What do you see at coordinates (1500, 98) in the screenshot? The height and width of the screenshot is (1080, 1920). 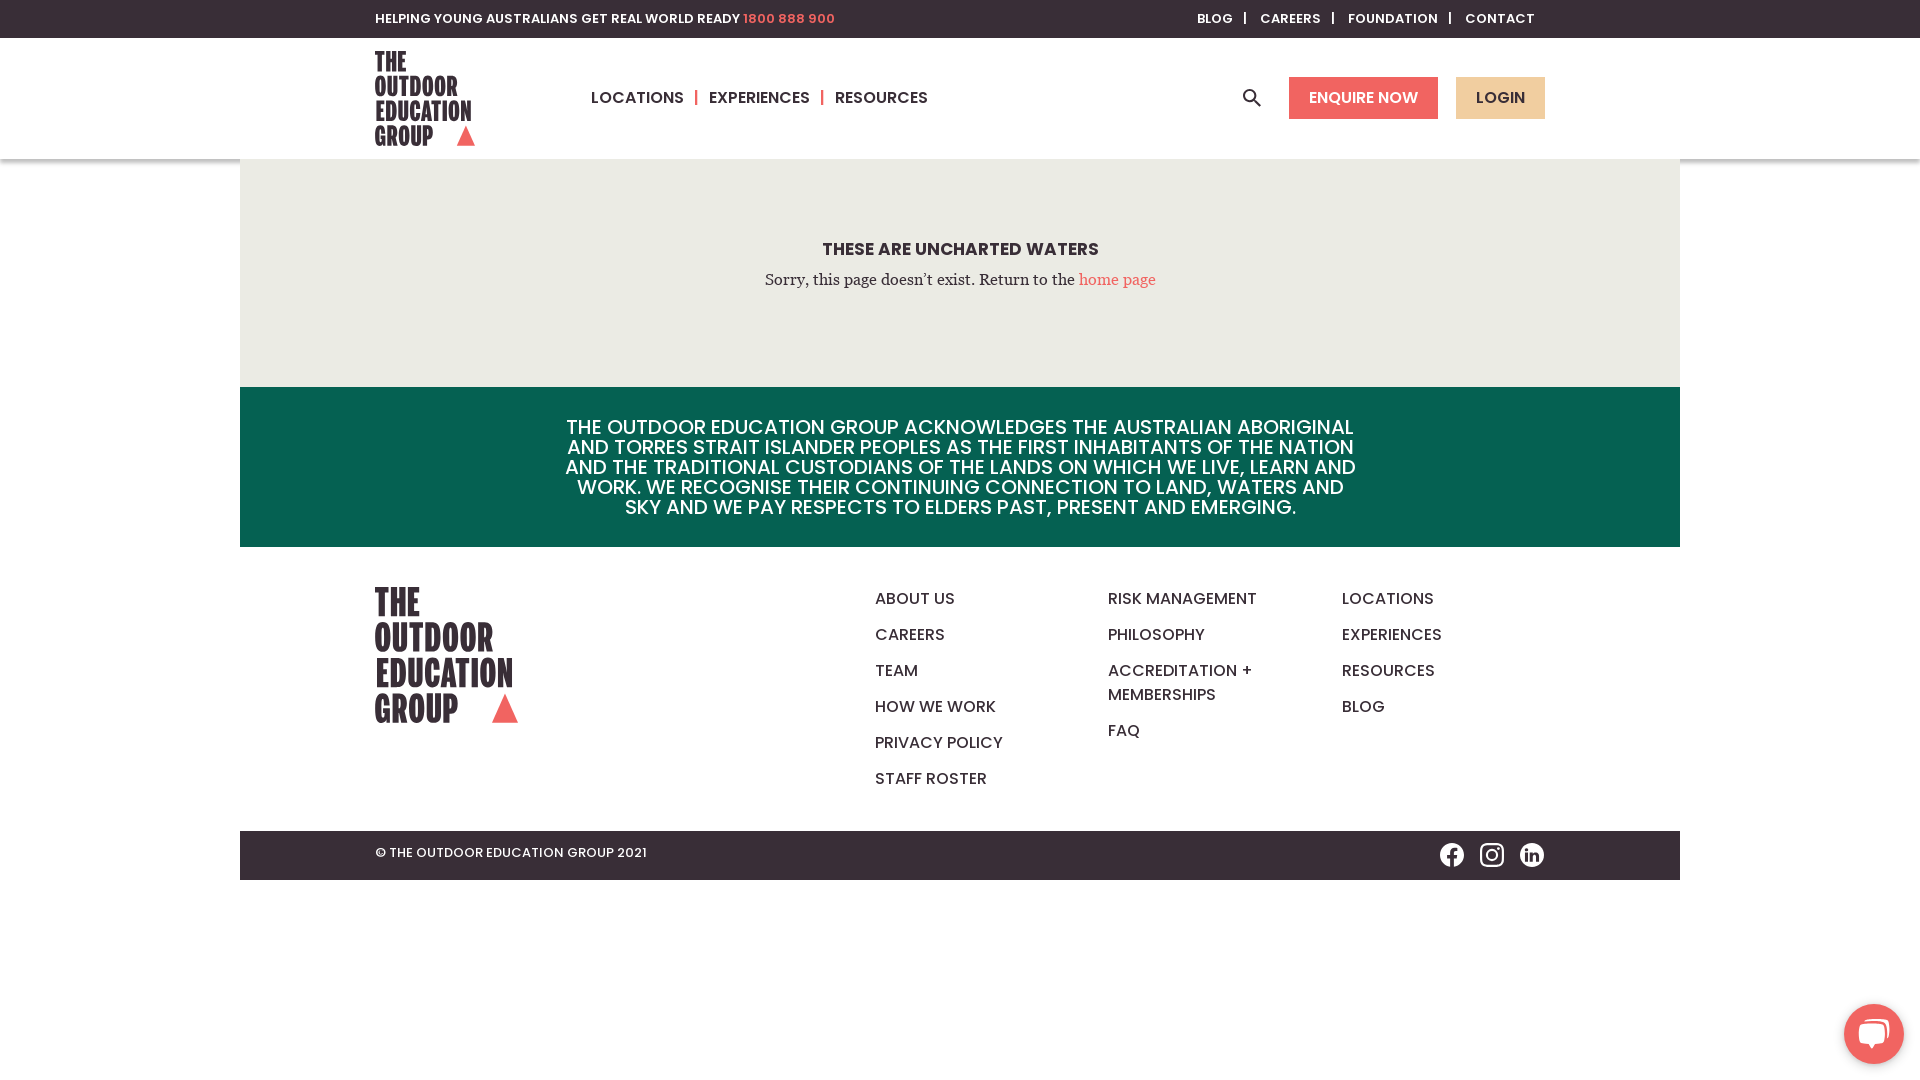 I see `LOGIN` at bounding box center [1500, 98].